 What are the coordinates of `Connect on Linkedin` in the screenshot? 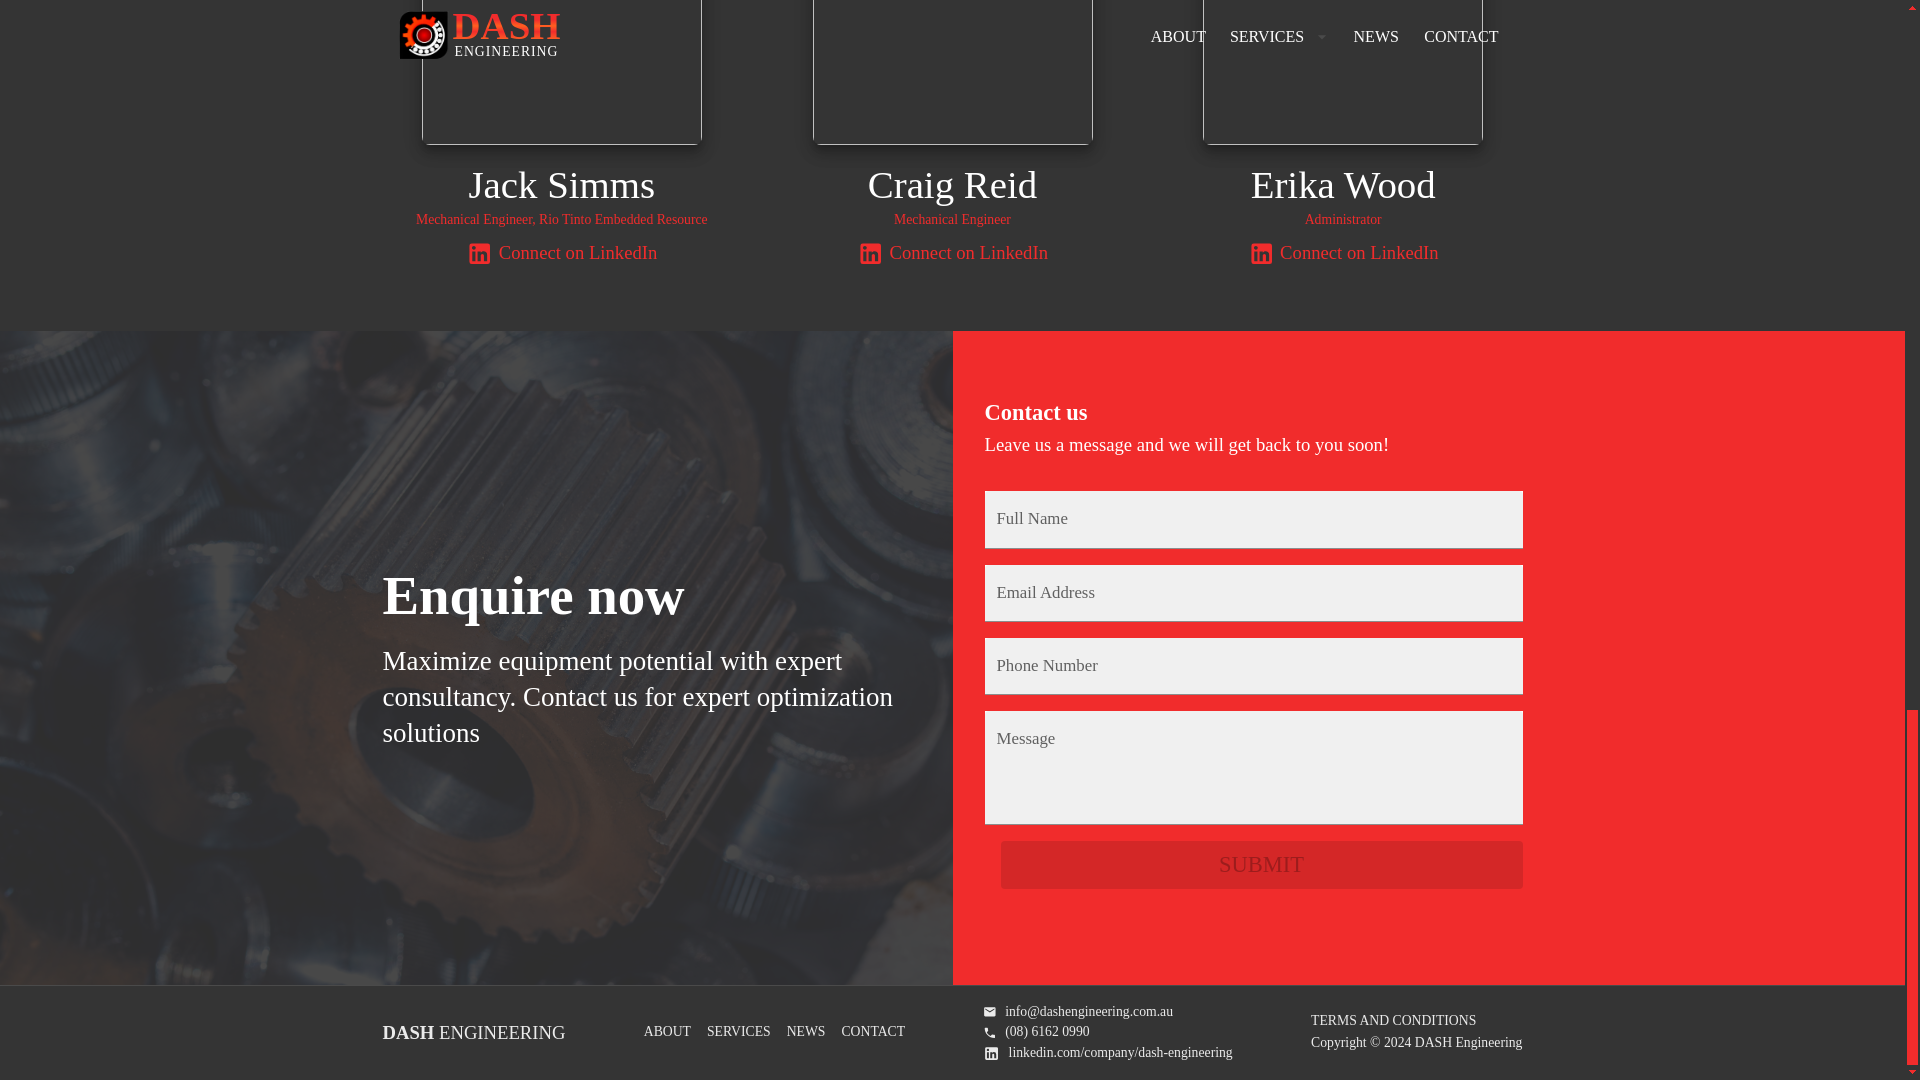 It's located at (561, 252).